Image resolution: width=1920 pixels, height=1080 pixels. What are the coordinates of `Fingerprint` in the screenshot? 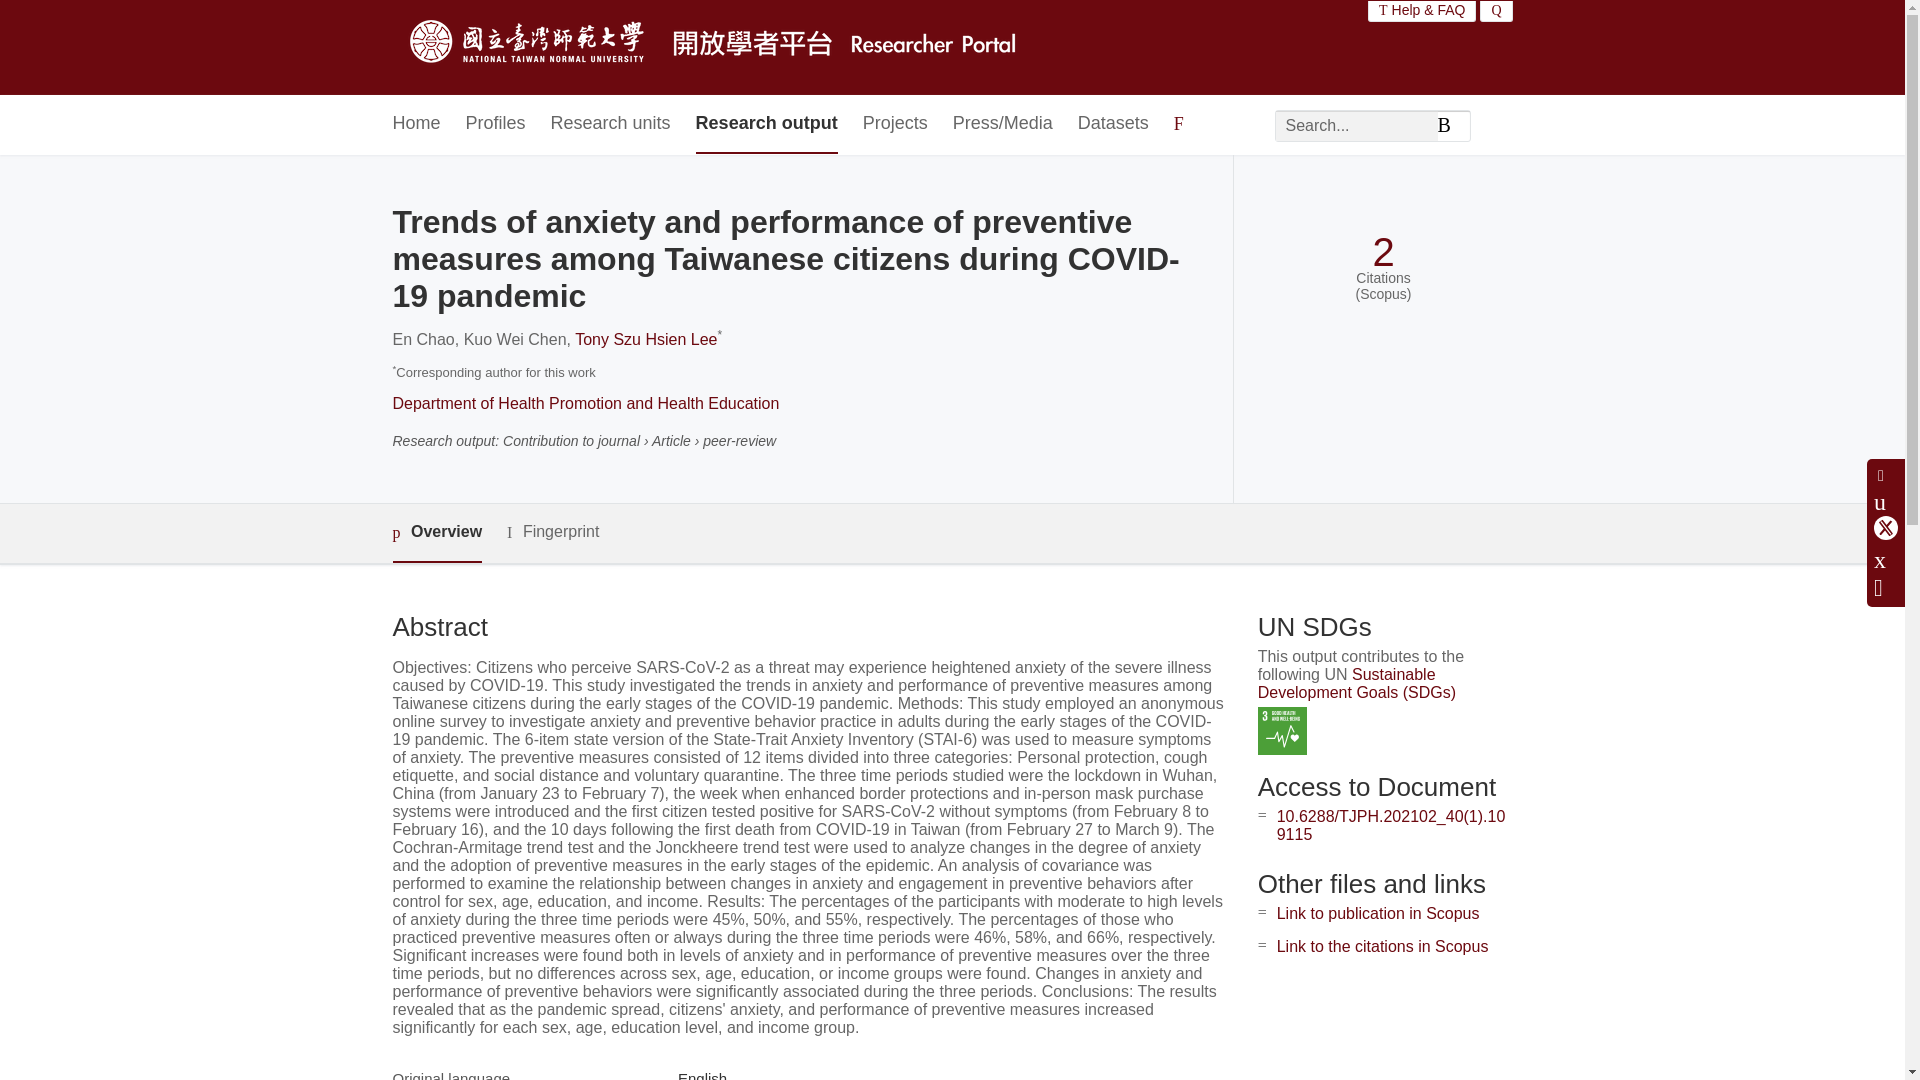 It's located at (552, 532).